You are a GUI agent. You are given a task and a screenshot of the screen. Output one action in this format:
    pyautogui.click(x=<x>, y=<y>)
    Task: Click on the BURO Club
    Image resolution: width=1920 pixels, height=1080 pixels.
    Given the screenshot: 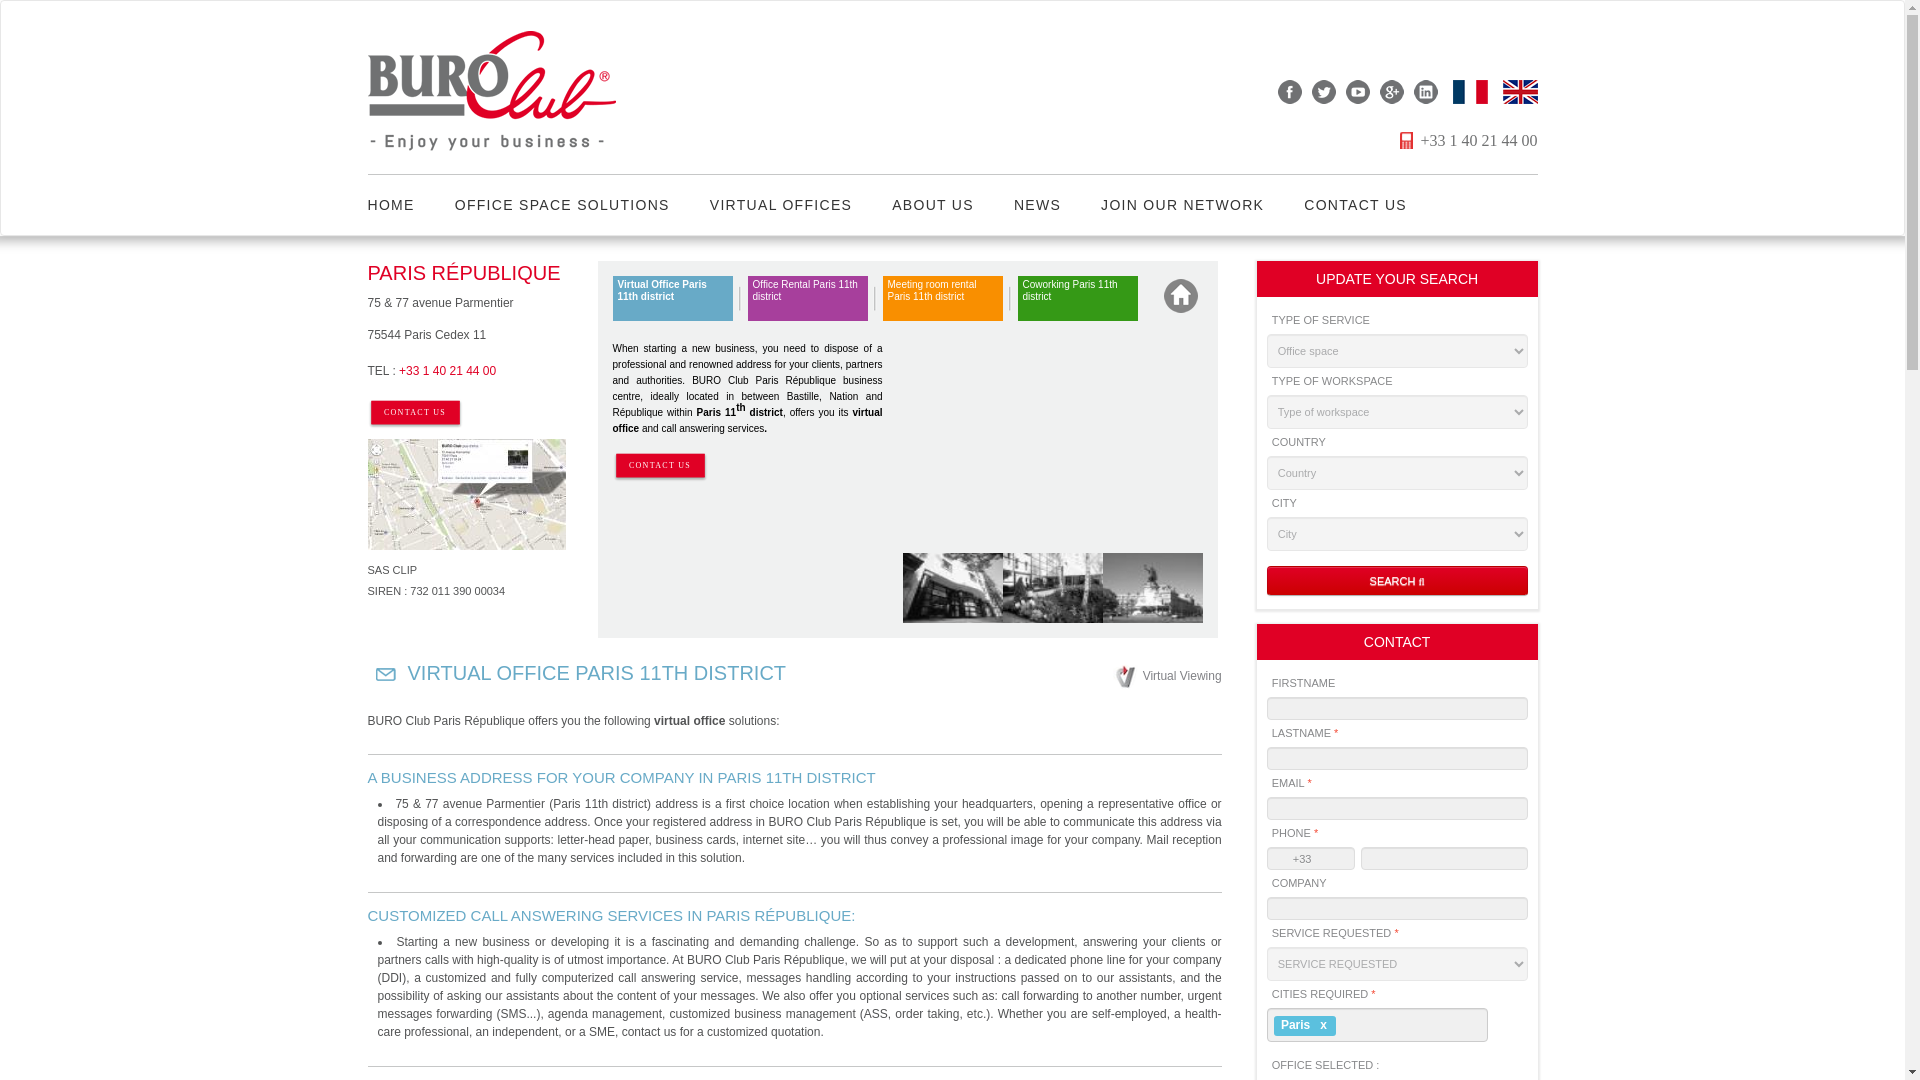 What is the action you would take?
    pyautogui.click(x=502, y=86)
    